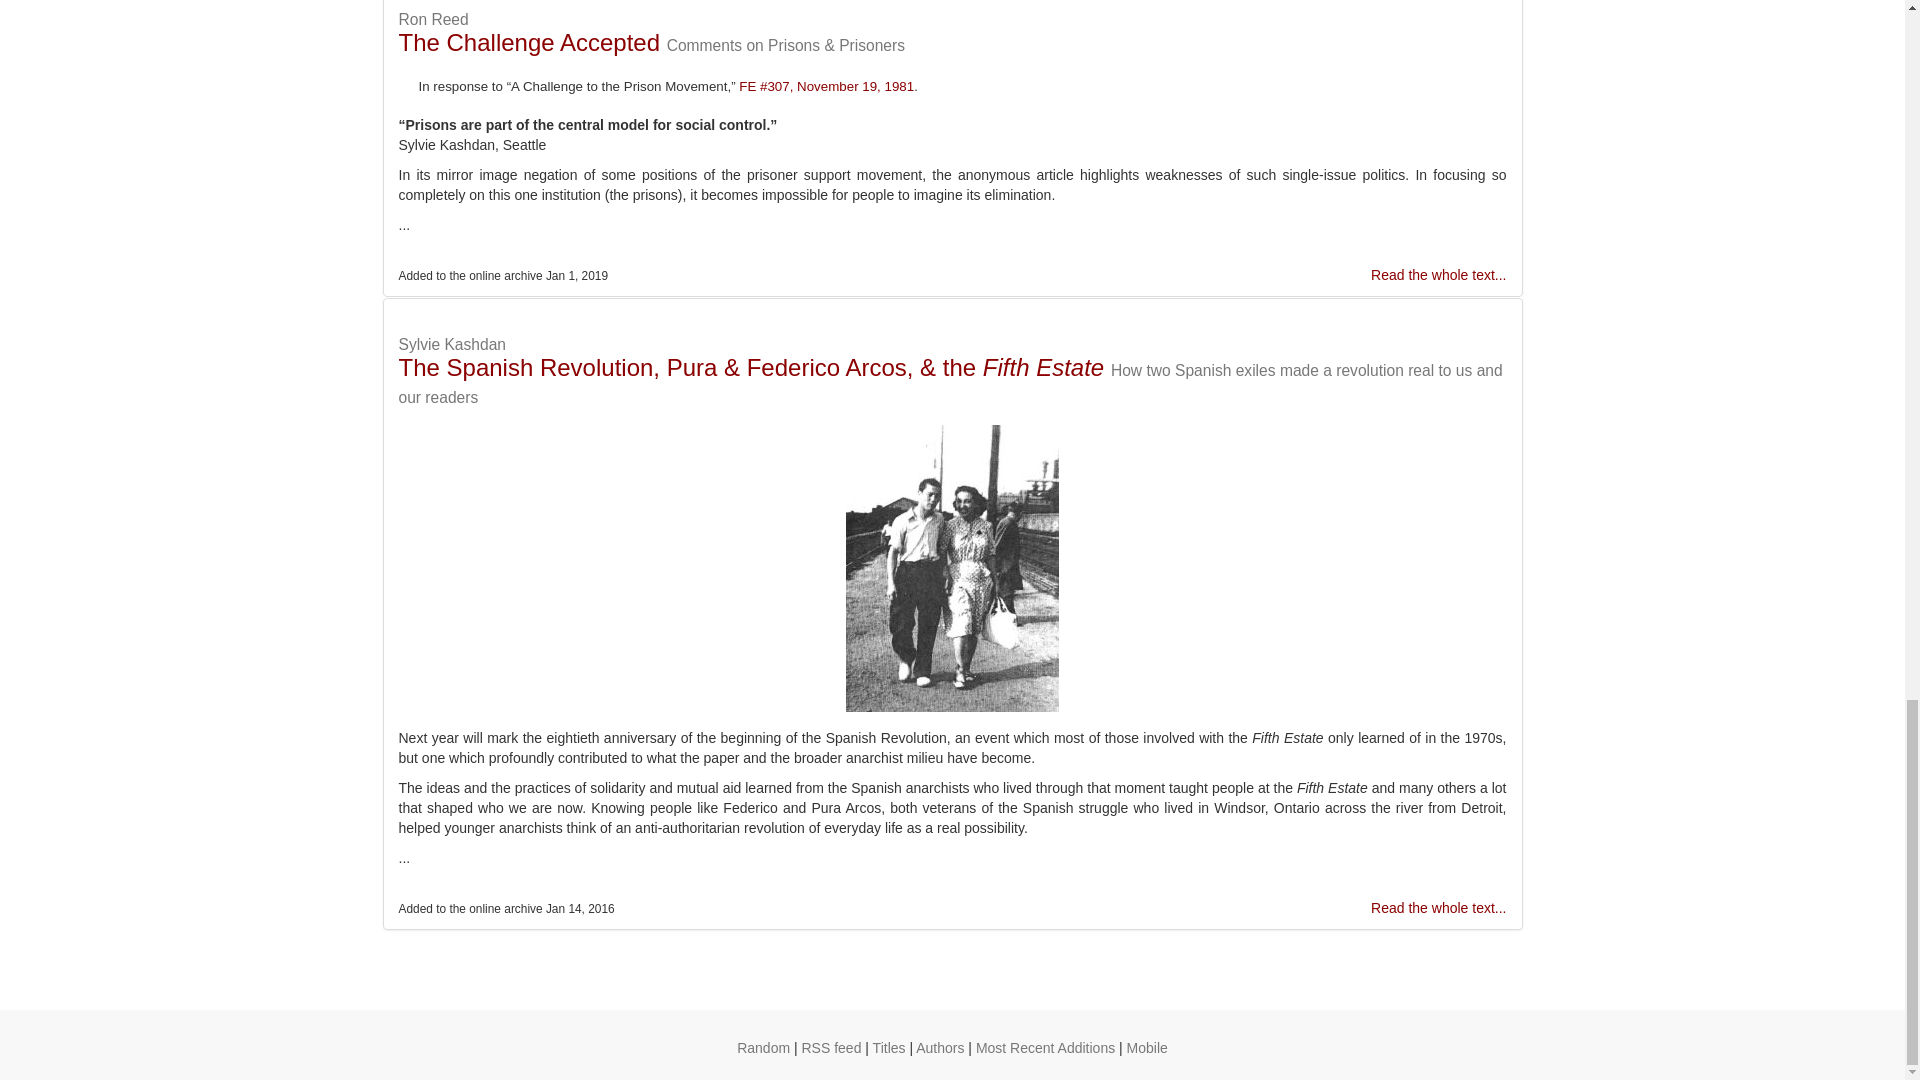 Image resolution: width=1920 pixels, height=1080 pixels. Describe the element at coordinates (763, 1048) in the screenshot. I see `Random` at that location.